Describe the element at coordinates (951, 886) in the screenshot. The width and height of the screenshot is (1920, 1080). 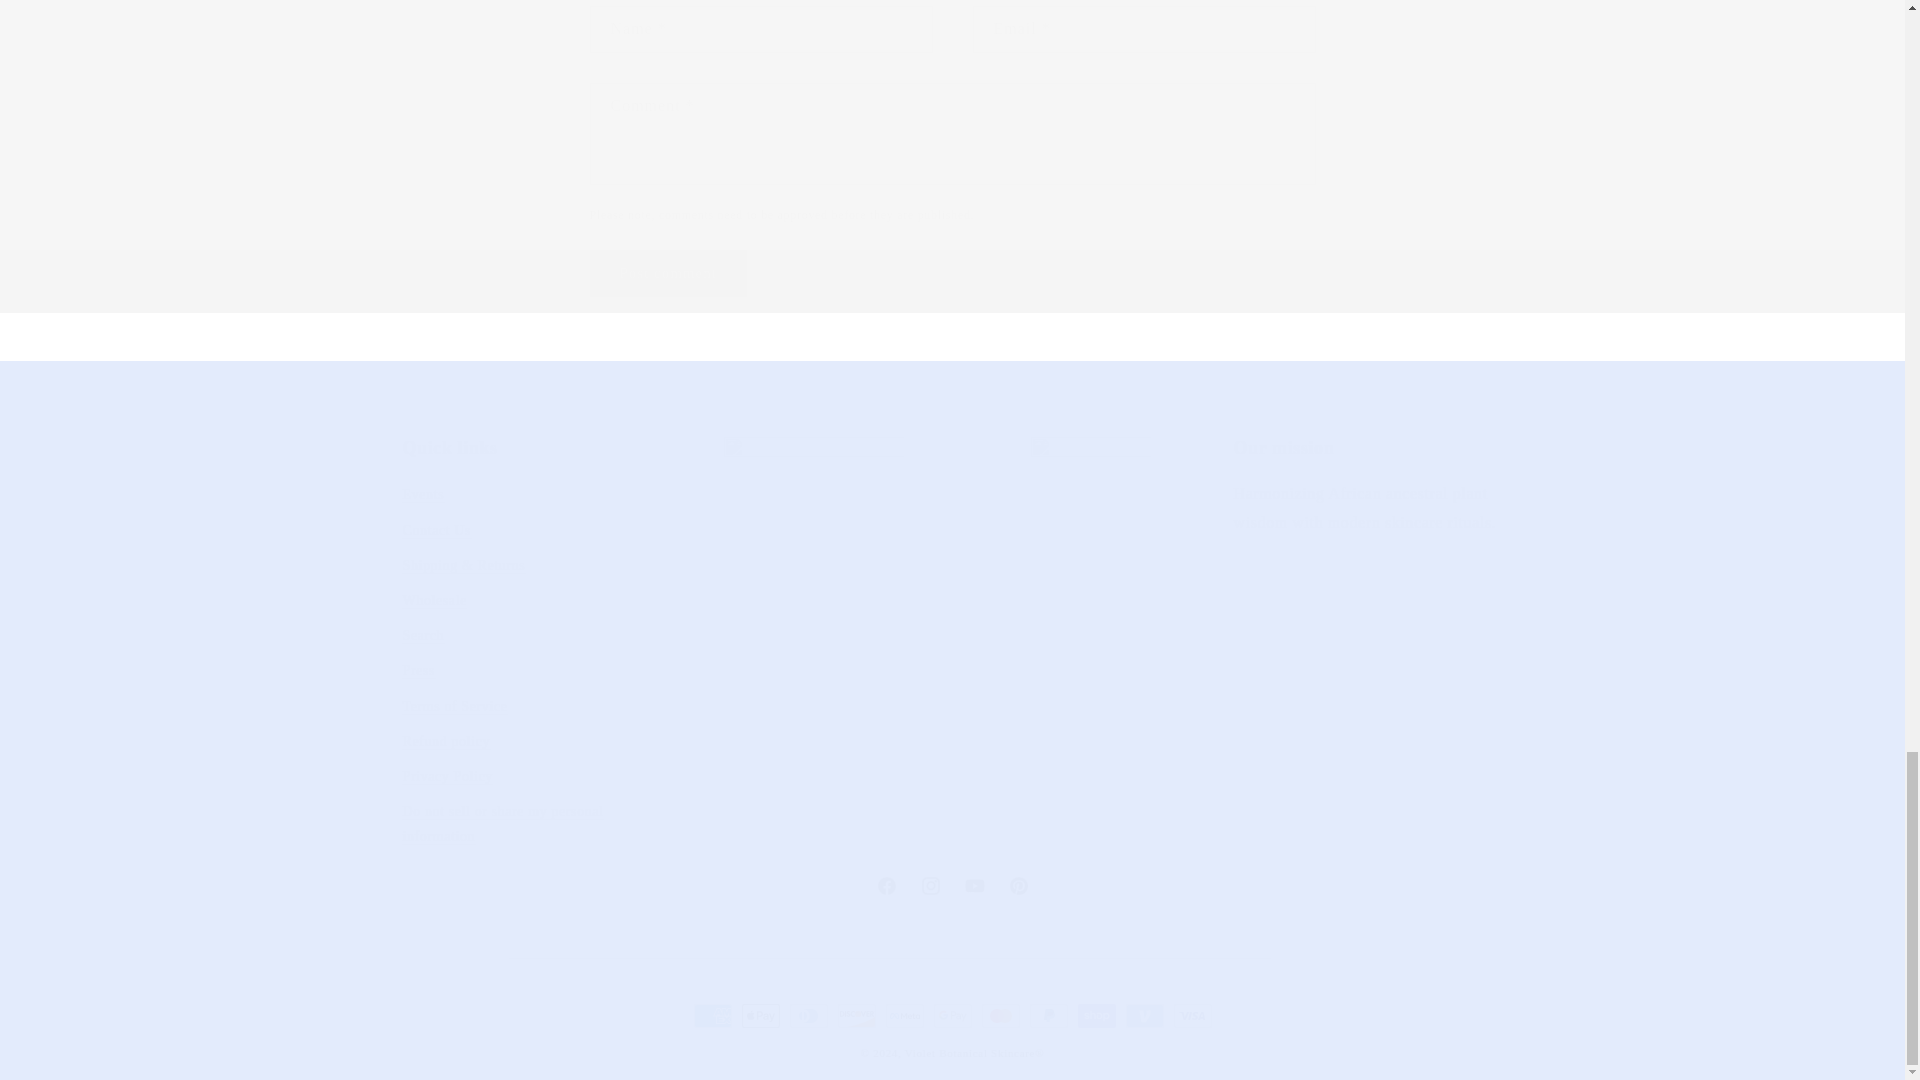
I see `Post comment` at that location.